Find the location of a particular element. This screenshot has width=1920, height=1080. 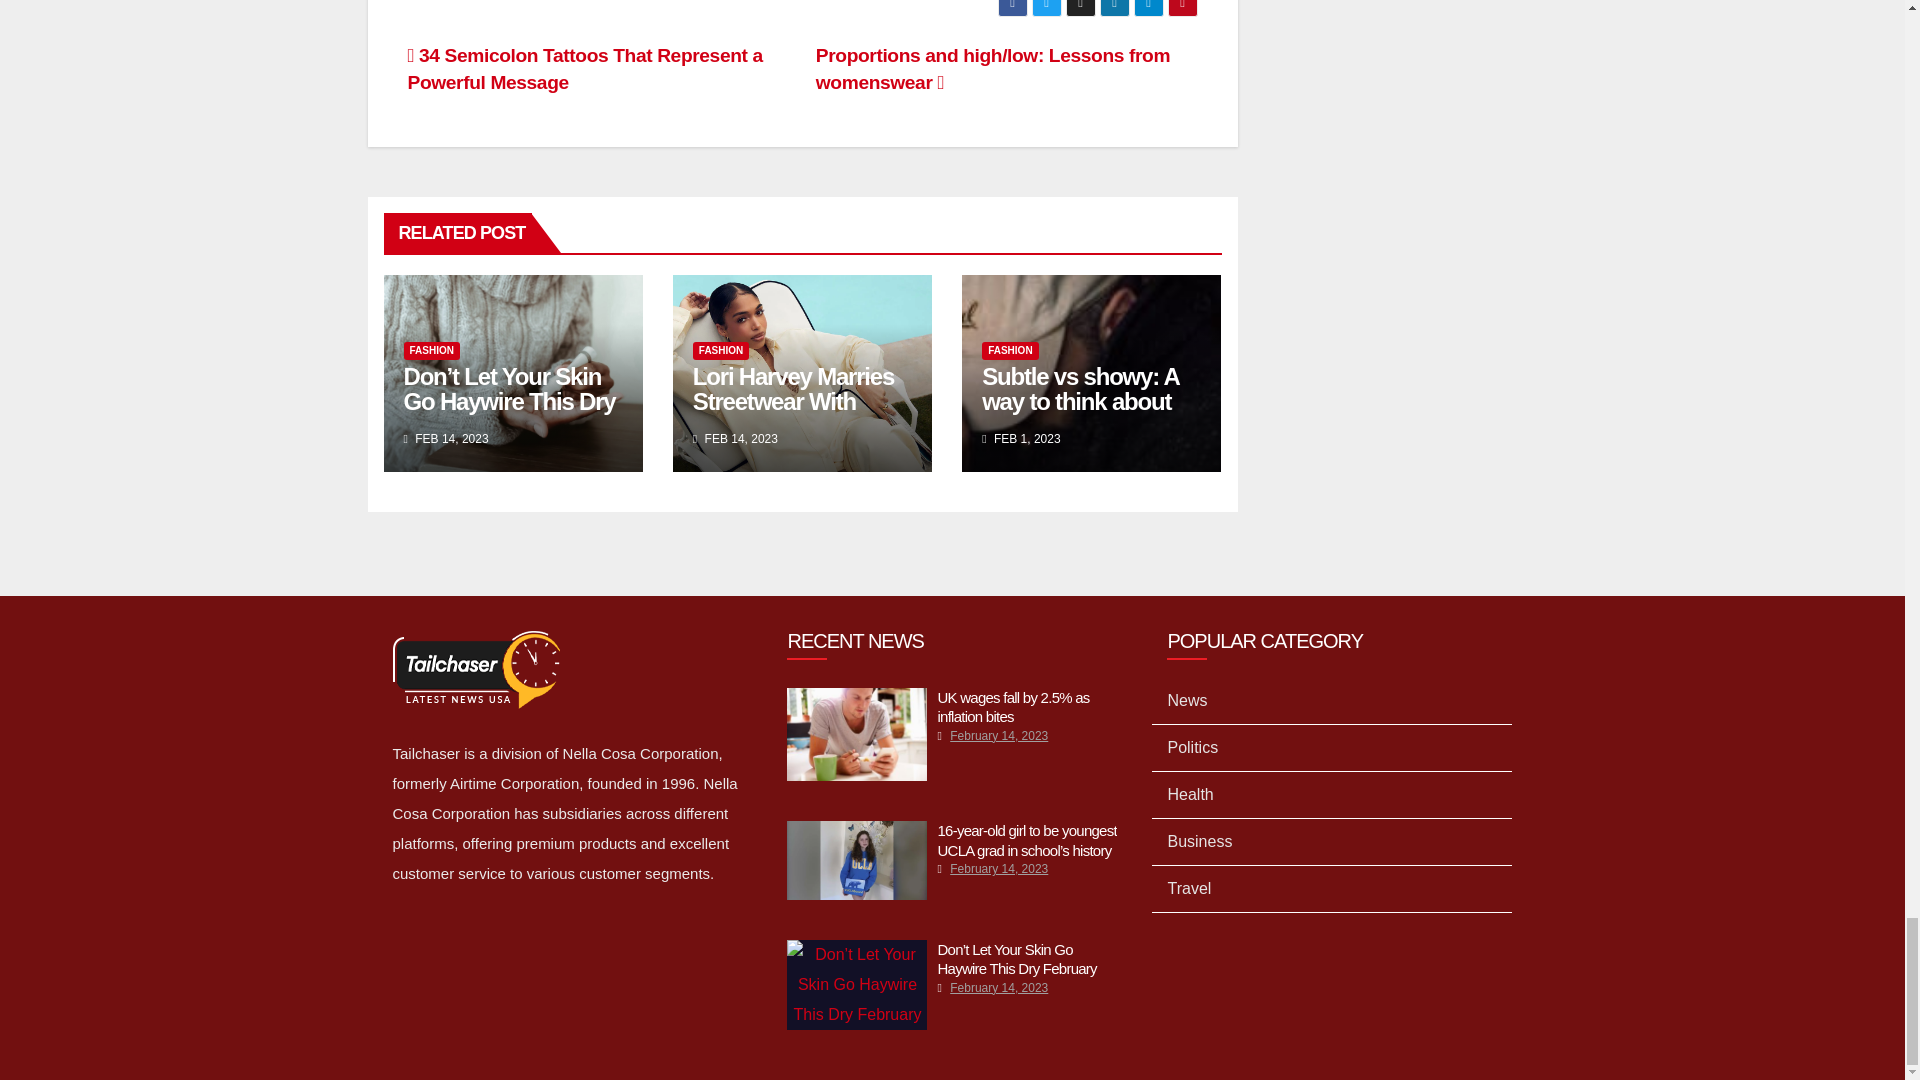

FASHION is located at coordinates (1010, 350).